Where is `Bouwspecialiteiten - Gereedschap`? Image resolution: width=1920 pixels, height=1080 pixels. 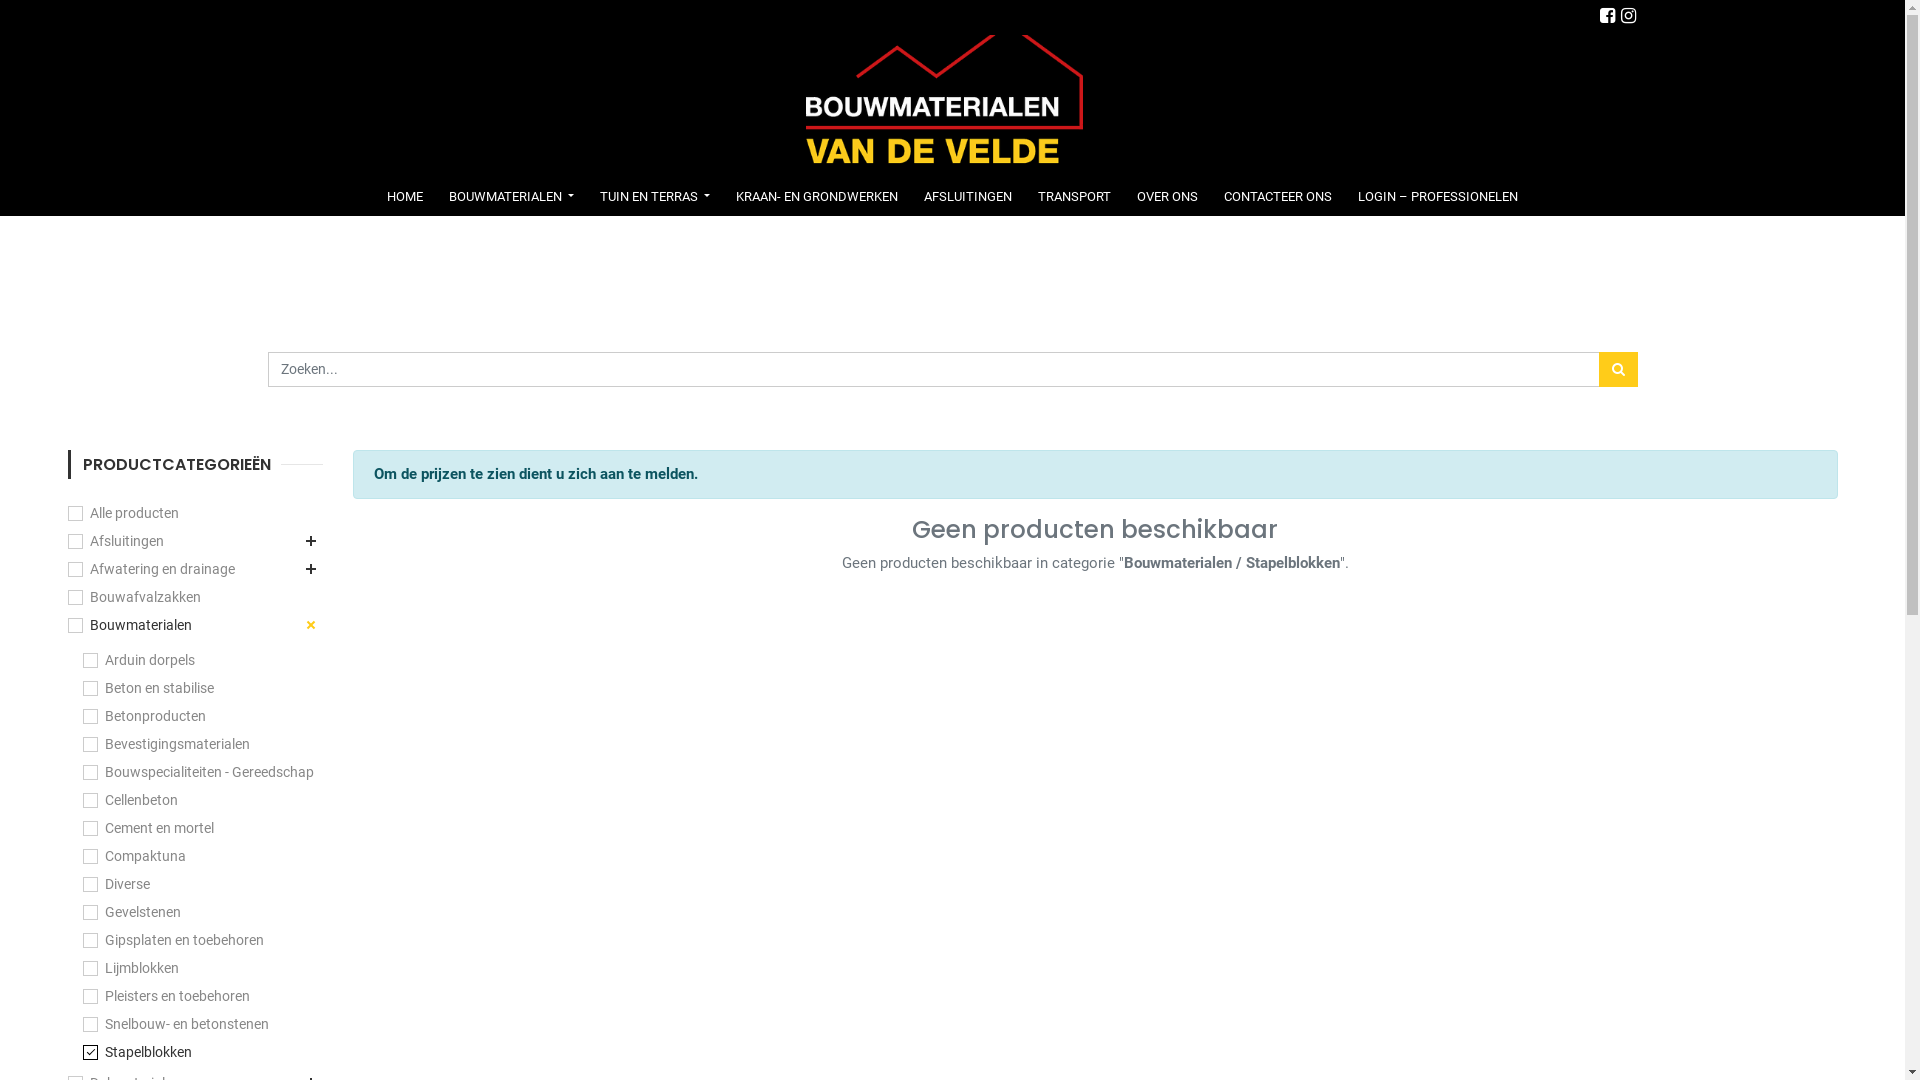 Bouwspecialiteiten - Gereedschap is located at coordinates (198, 772).